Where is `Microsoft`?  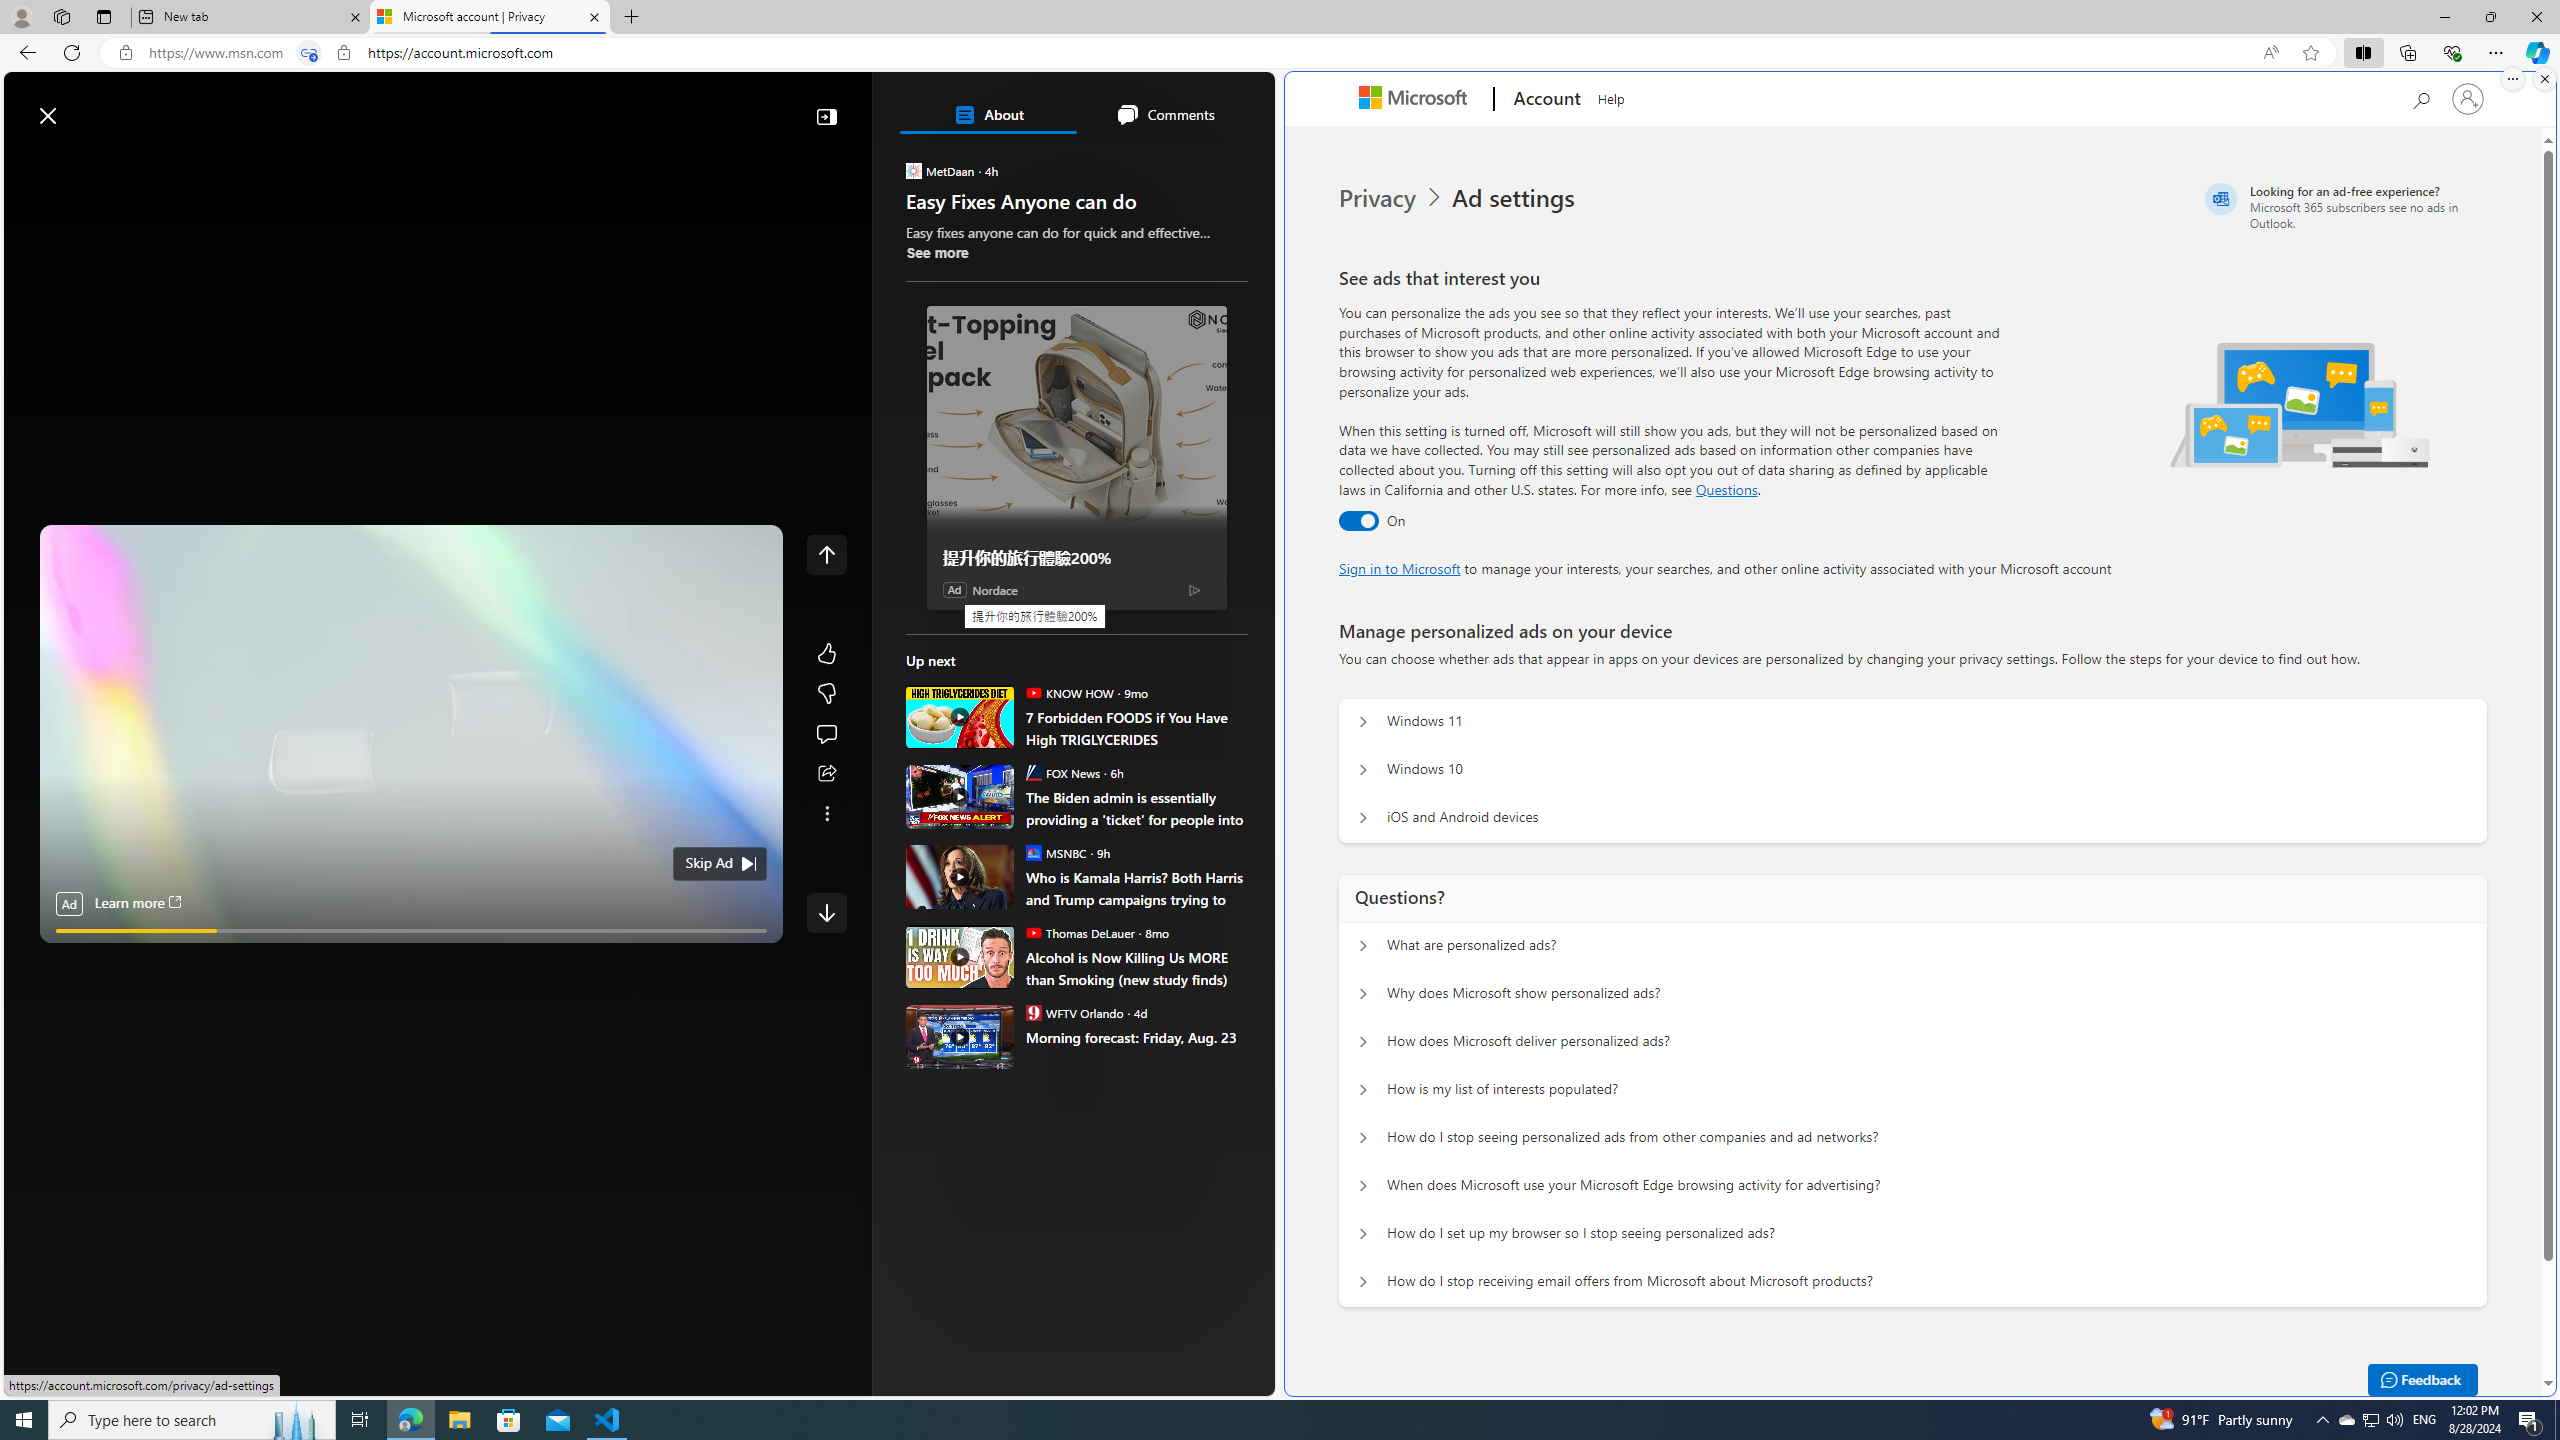
Microsoft is located at coordinates (1416, 100).